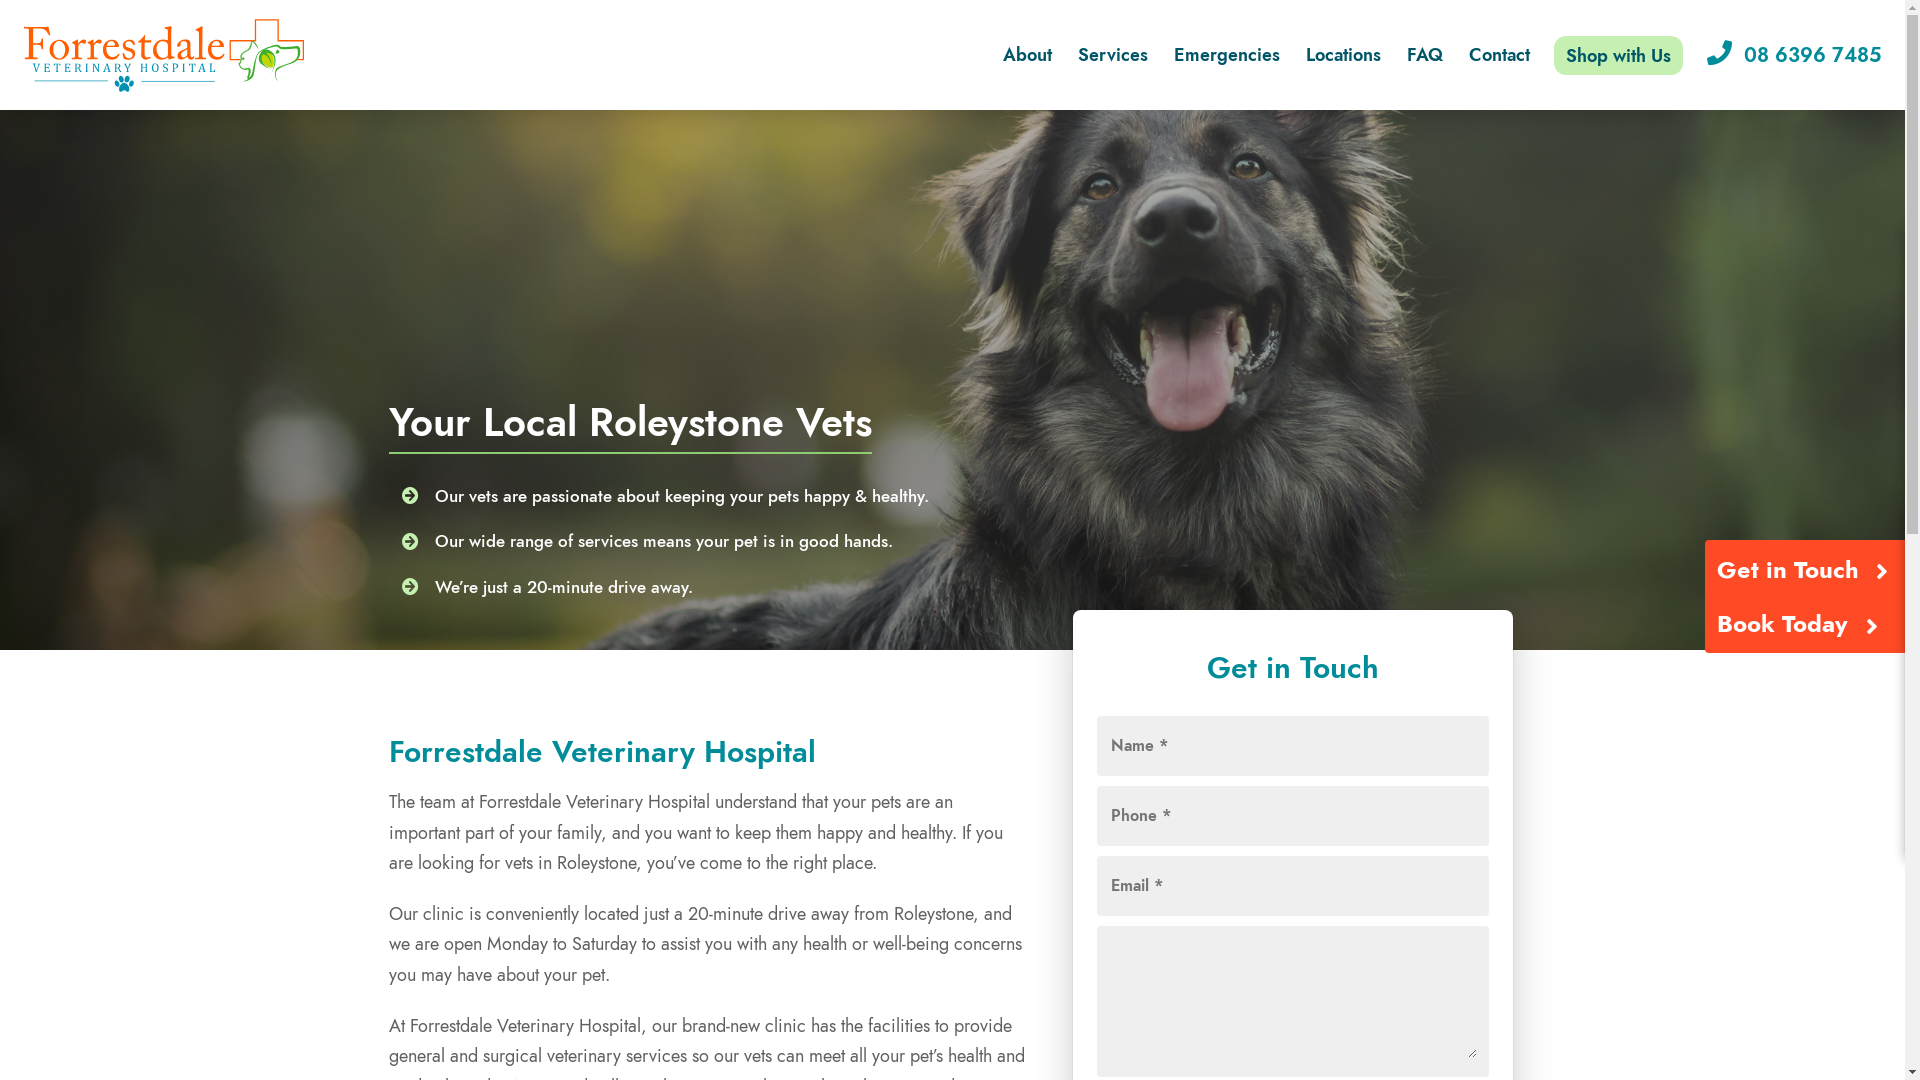  I want to click on Shop with Us, so click(1618, 56).